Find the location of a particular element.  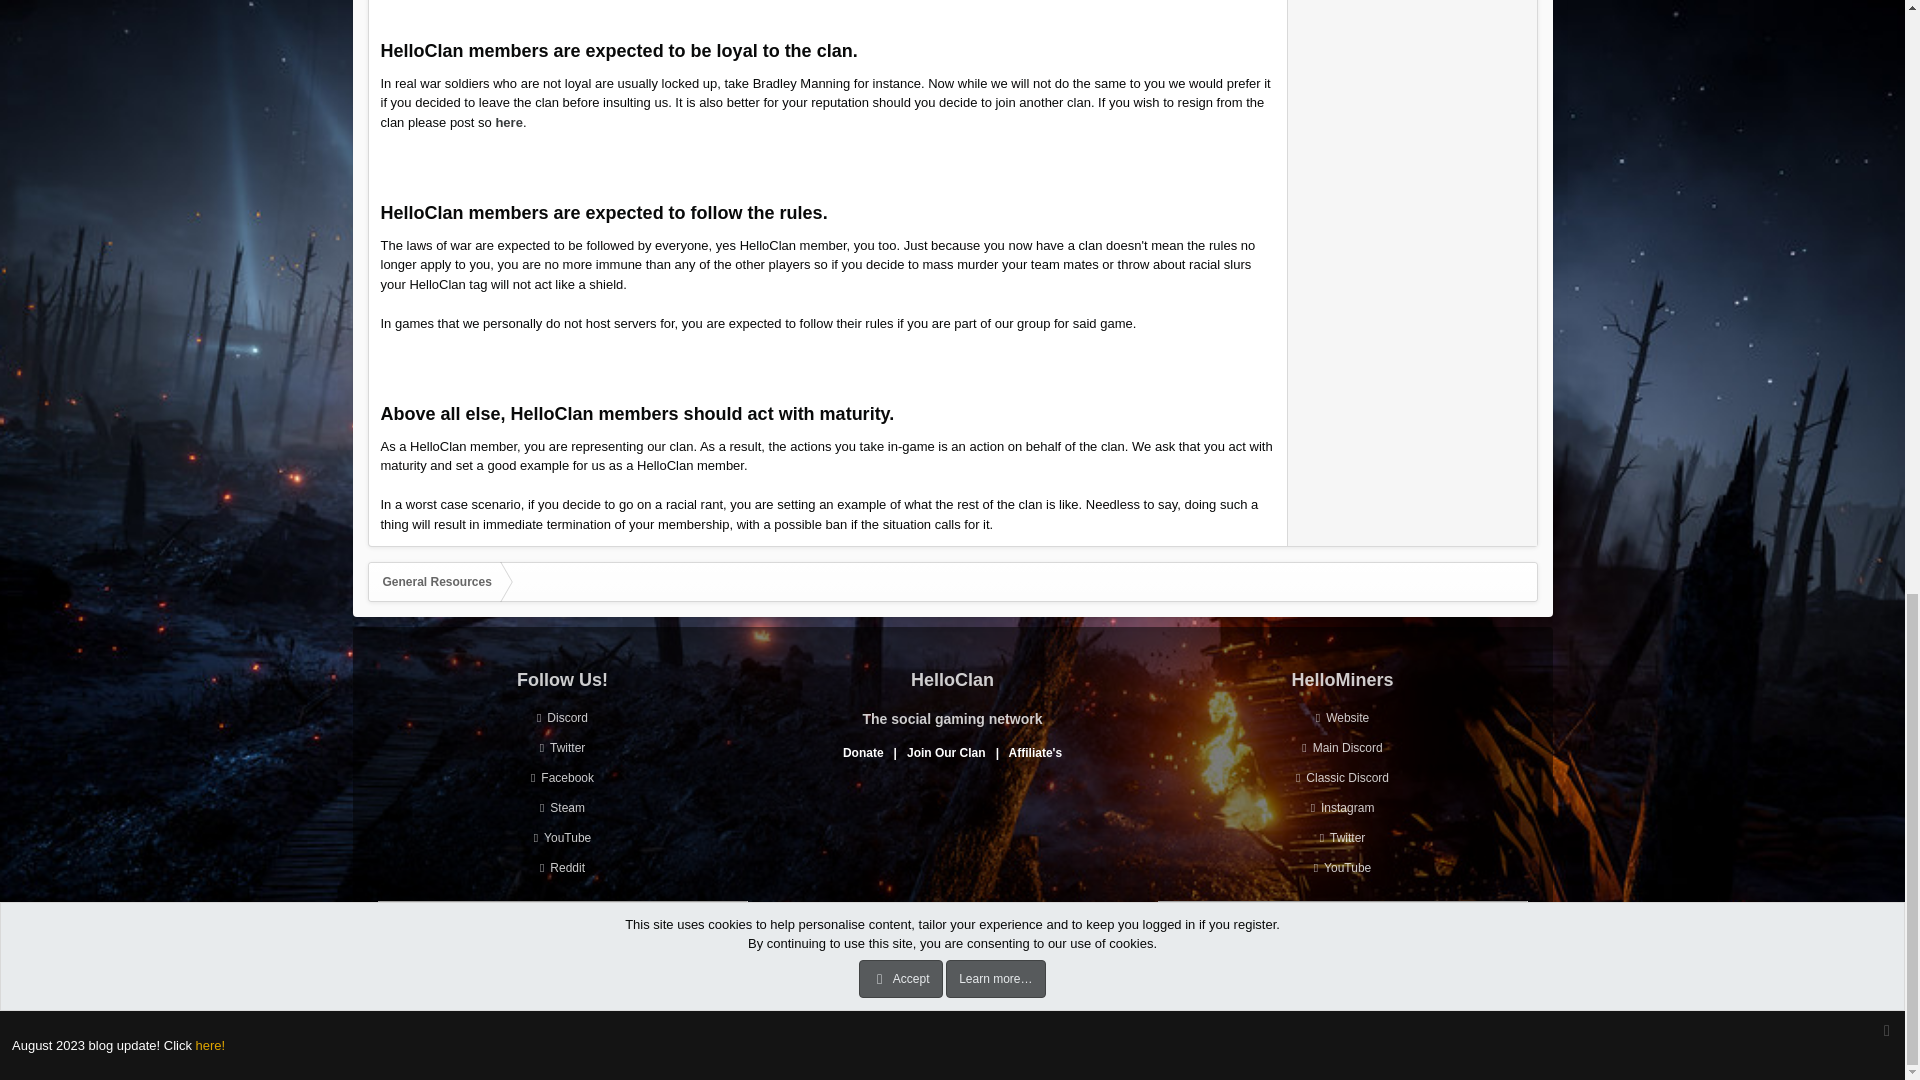

Style chooser is located at coordinates (413, 982).